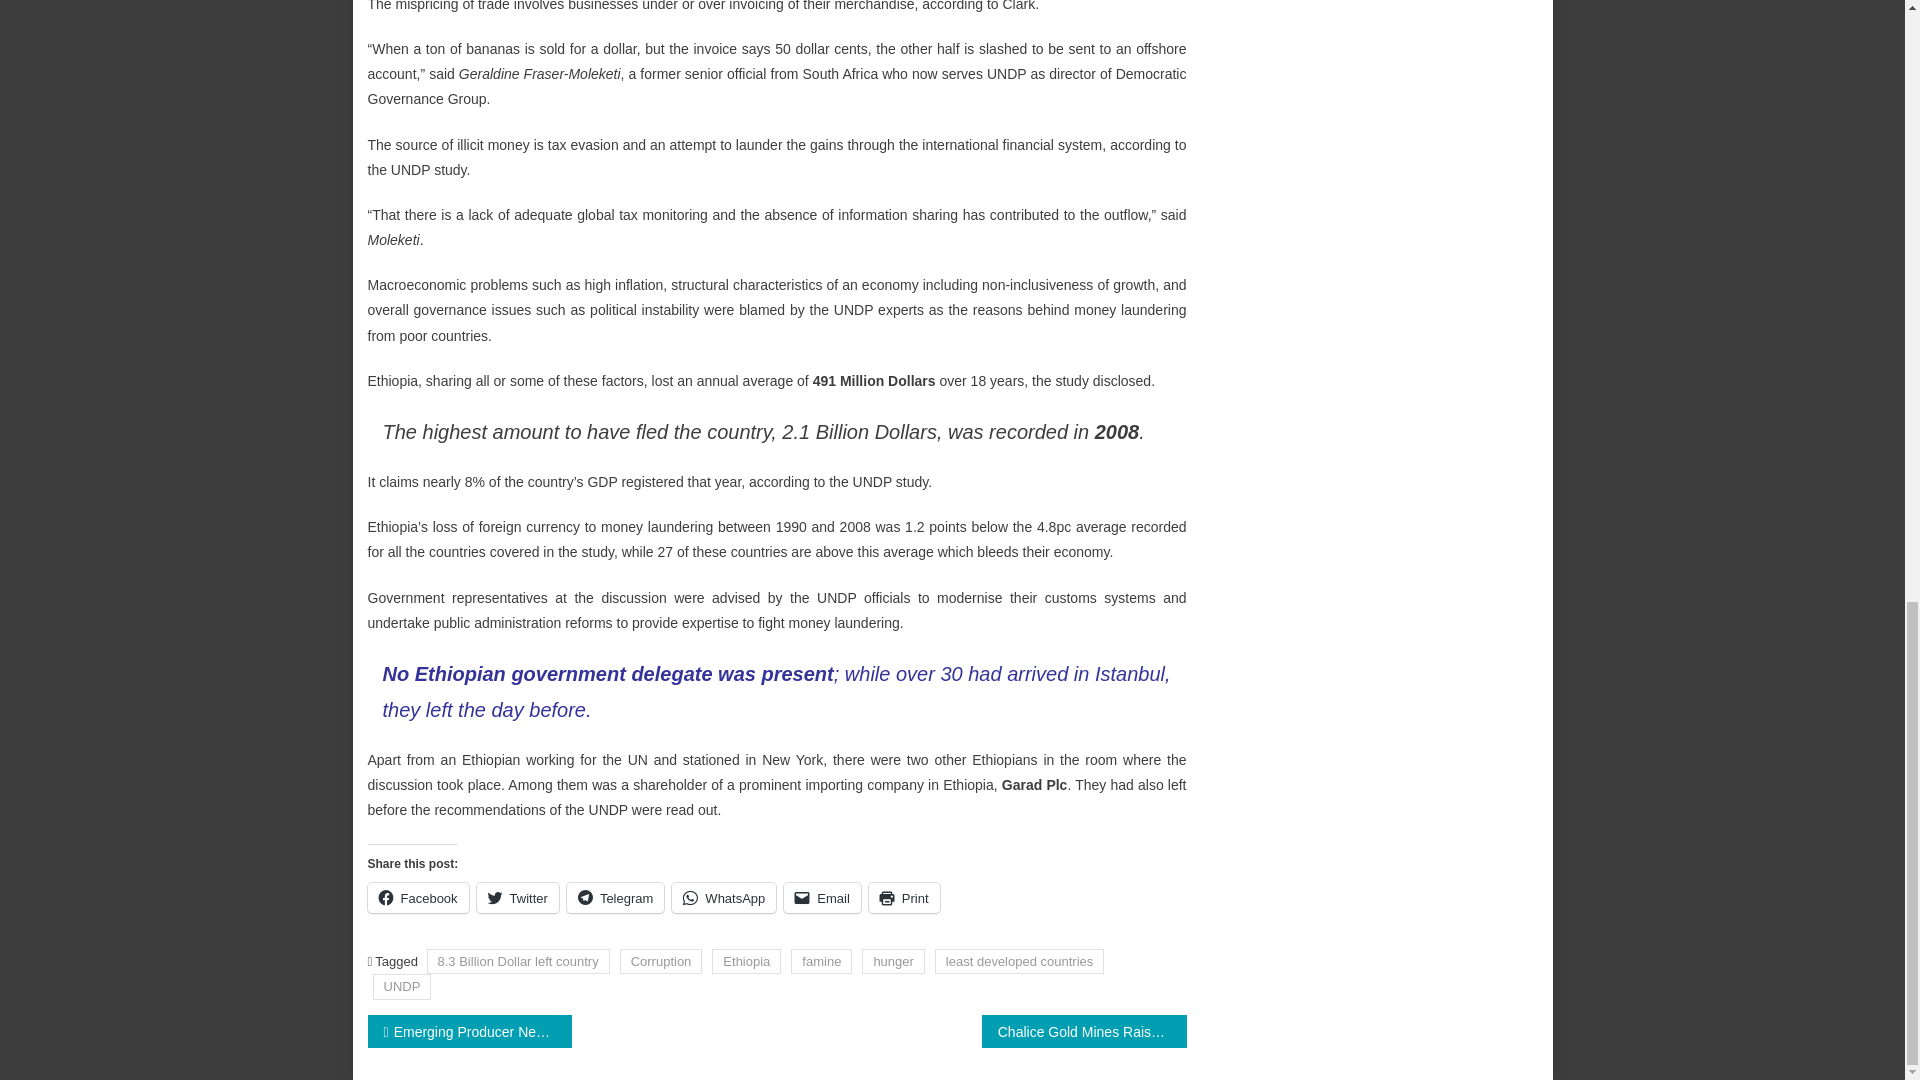  I want to click on Click to email a link to a friend, so click(822, 898).